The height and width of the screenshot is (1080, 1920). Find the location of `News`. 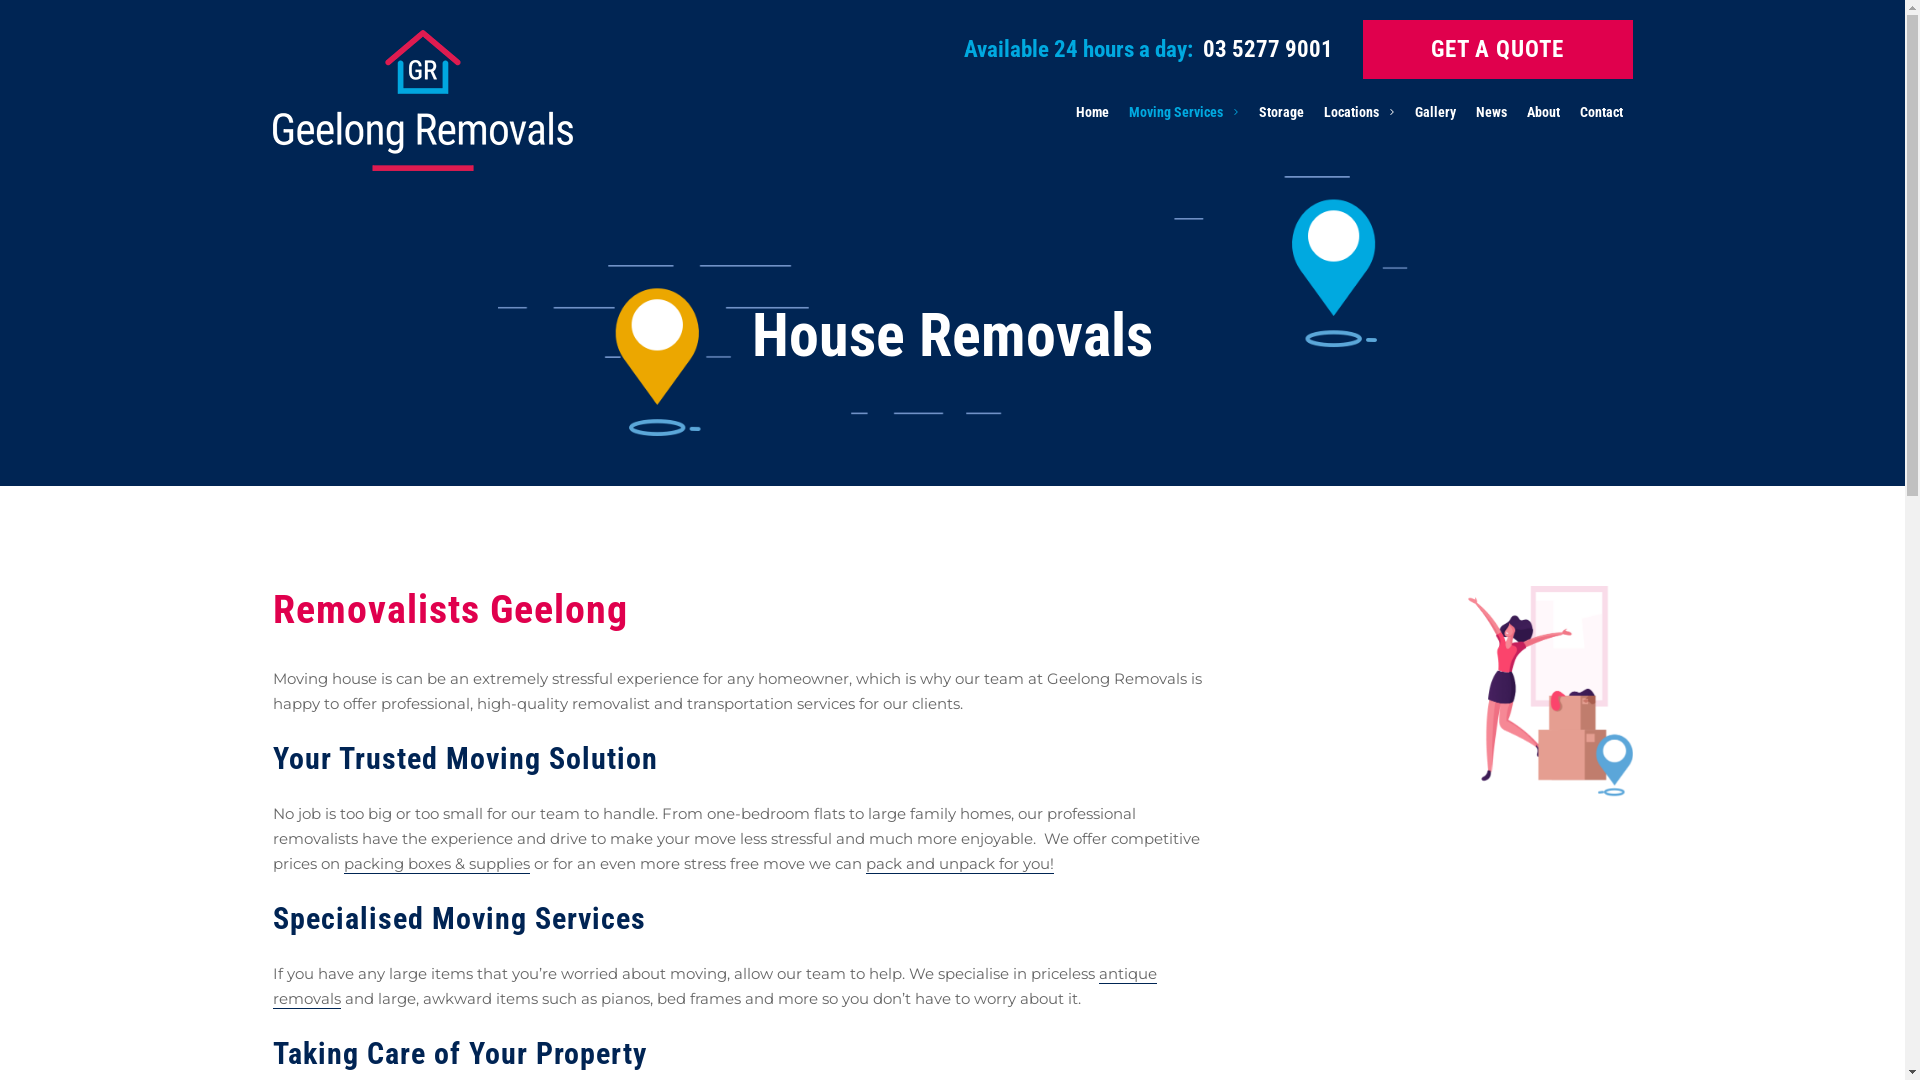

News is located at coordinates (1492, 112).